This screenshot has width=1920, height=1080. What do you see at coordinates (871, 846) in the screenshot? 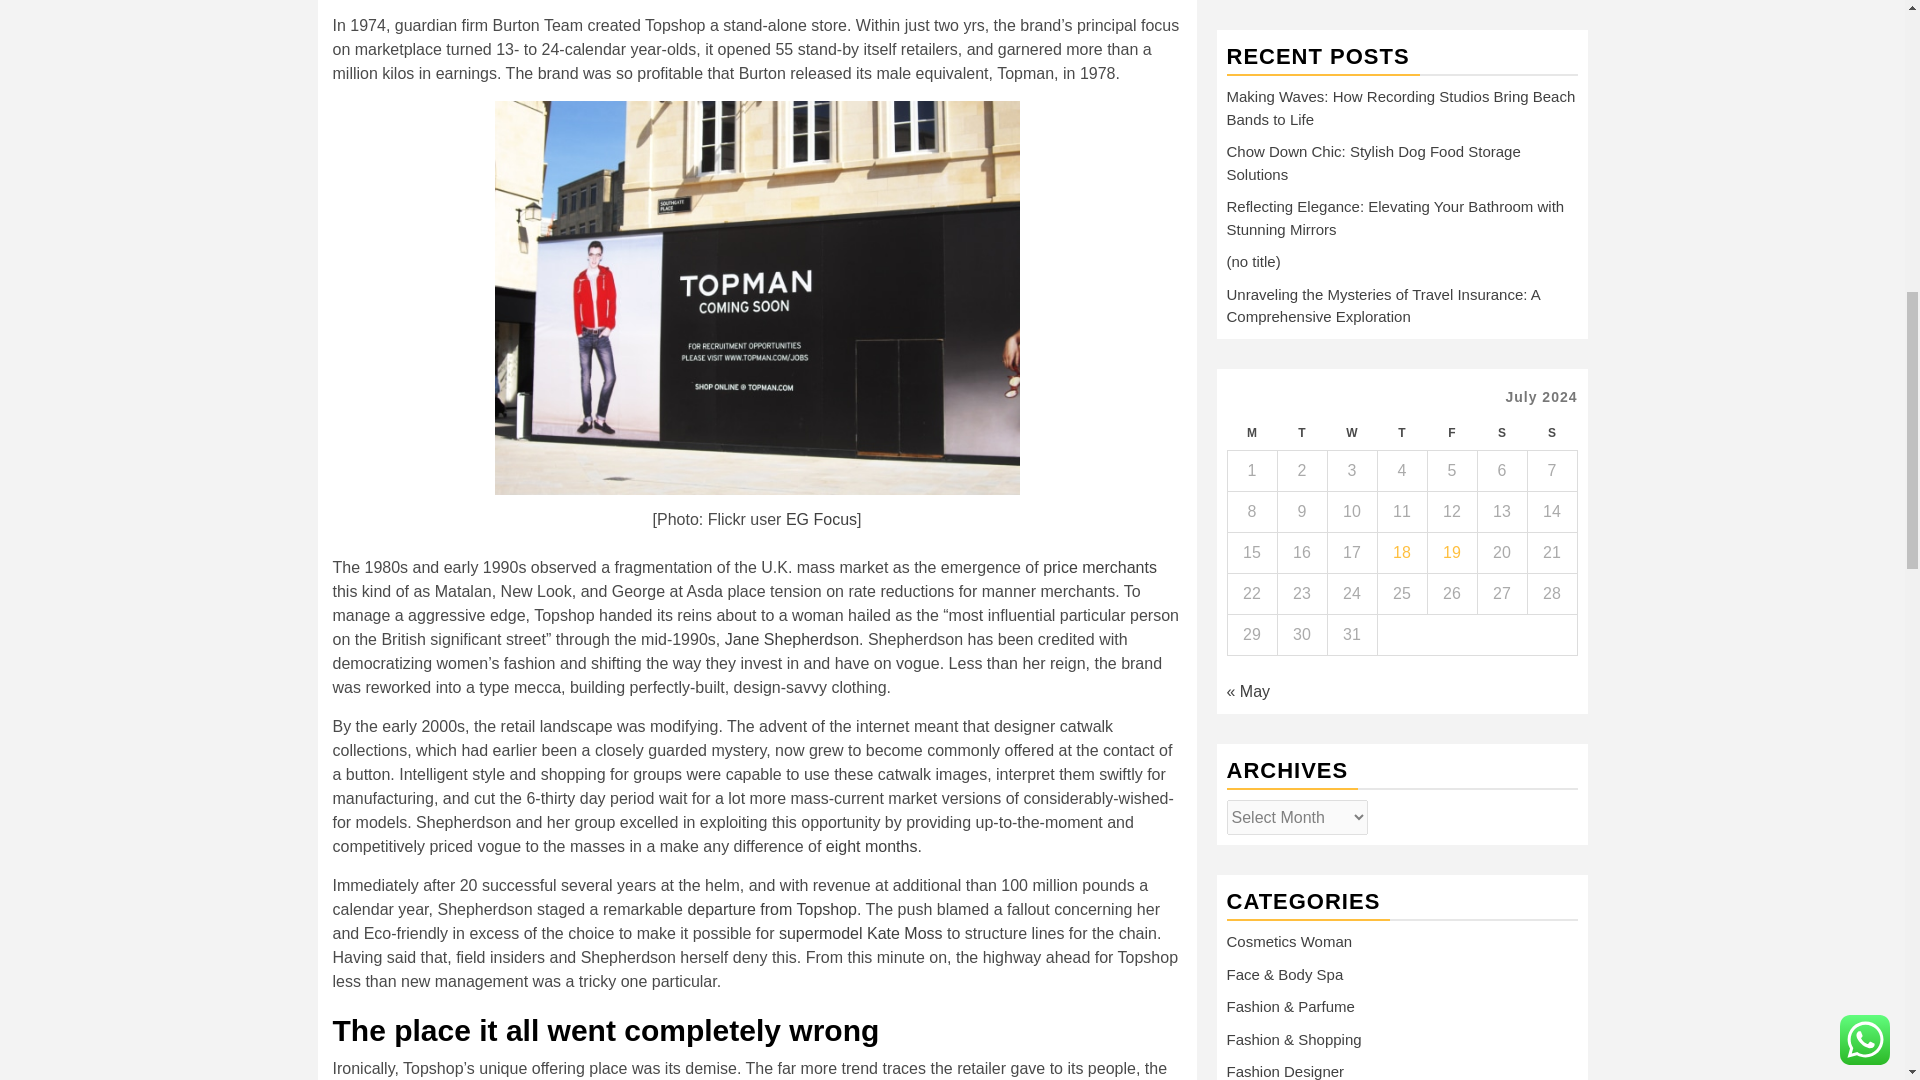
I see `eight months` at bounding box center [871, 846].